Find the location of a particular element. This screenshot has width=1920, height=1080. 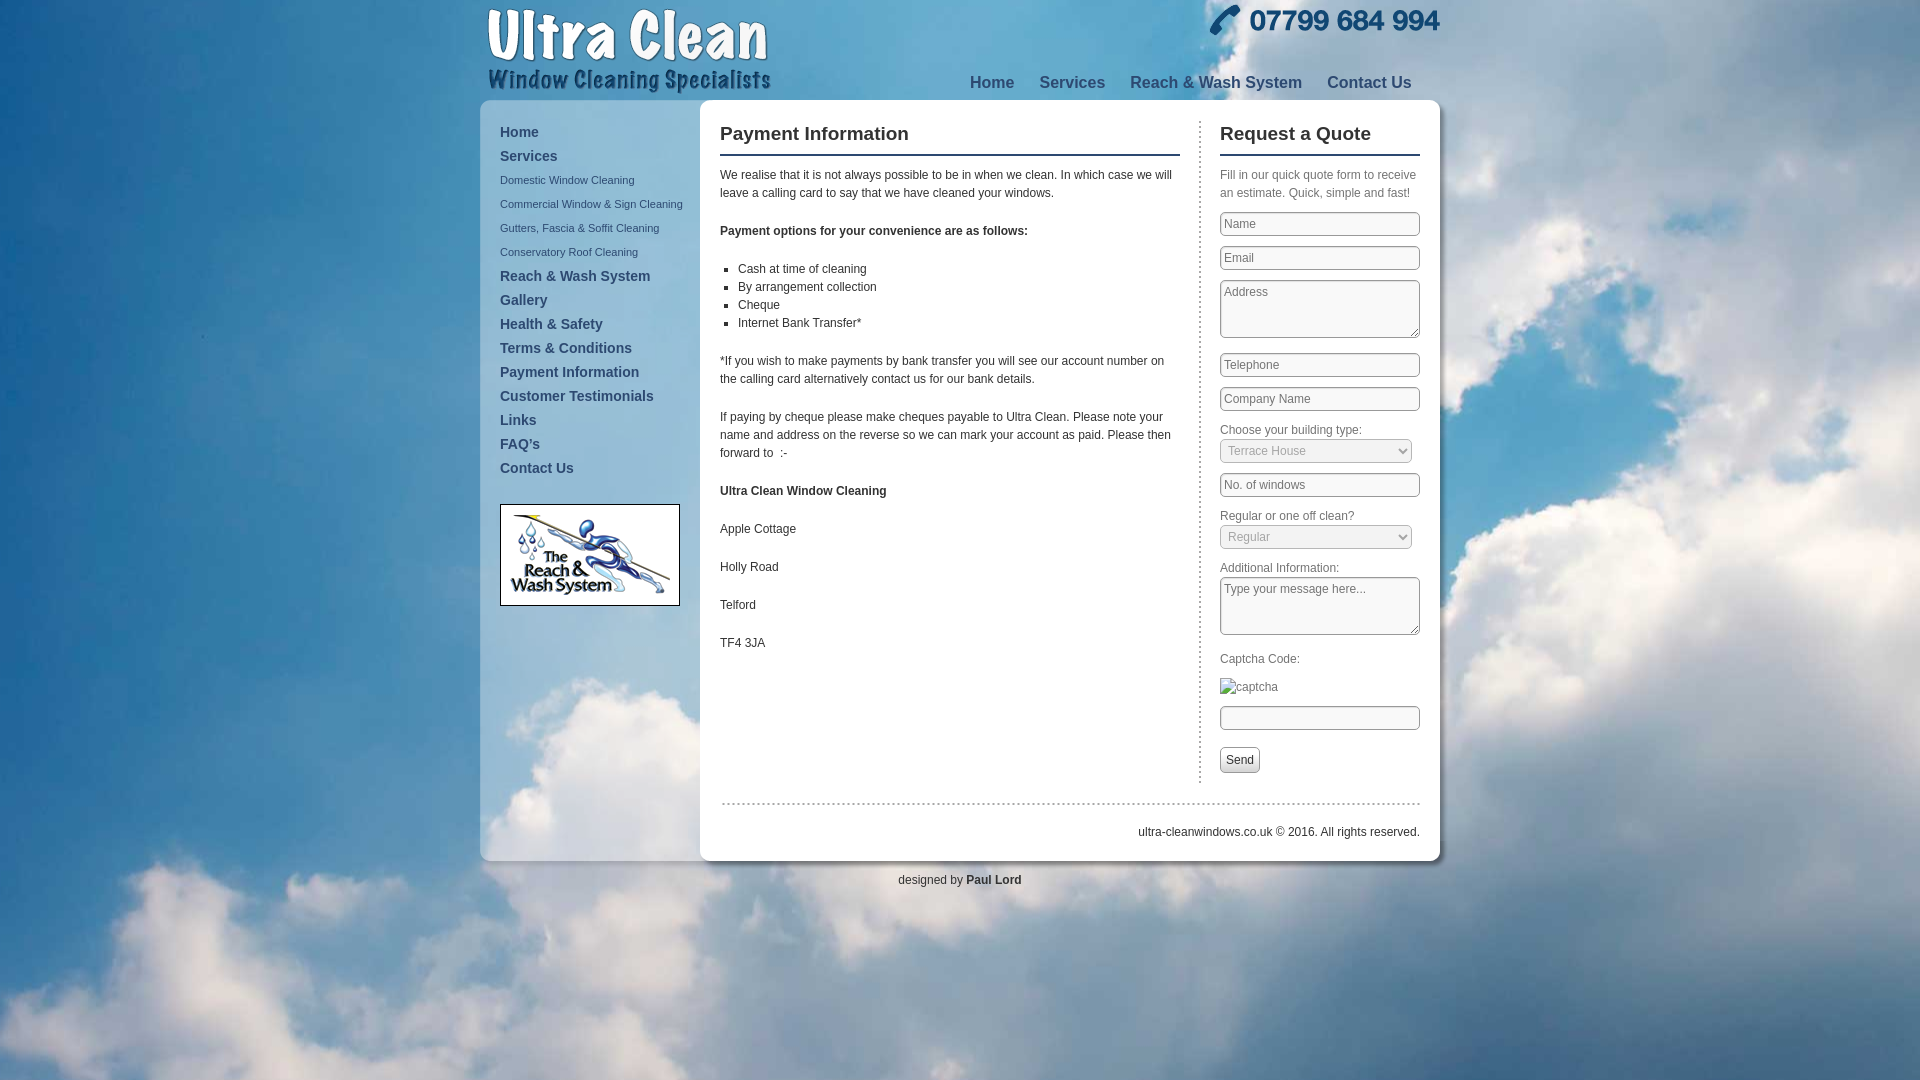

Services is located at coordinates (594, 156).